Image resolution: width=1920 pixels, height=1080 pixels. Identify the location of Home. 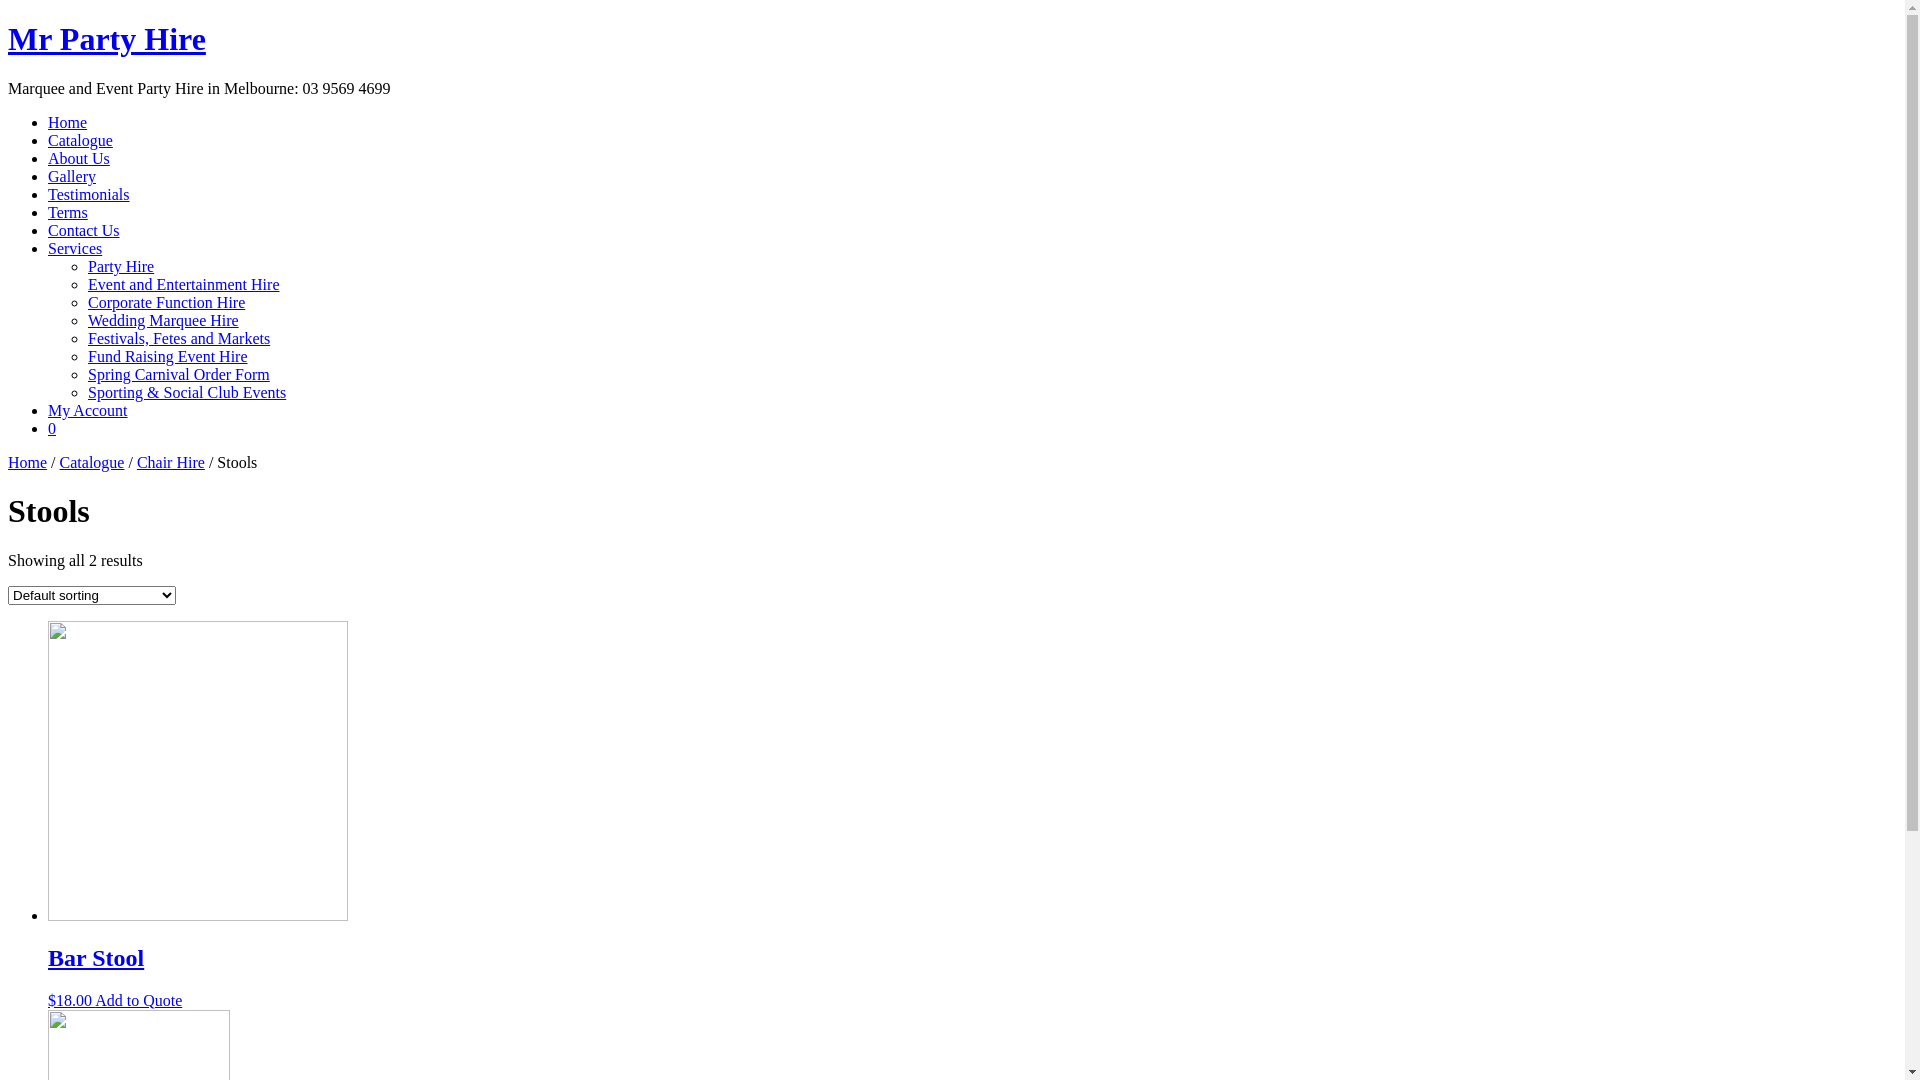
(28, 462).